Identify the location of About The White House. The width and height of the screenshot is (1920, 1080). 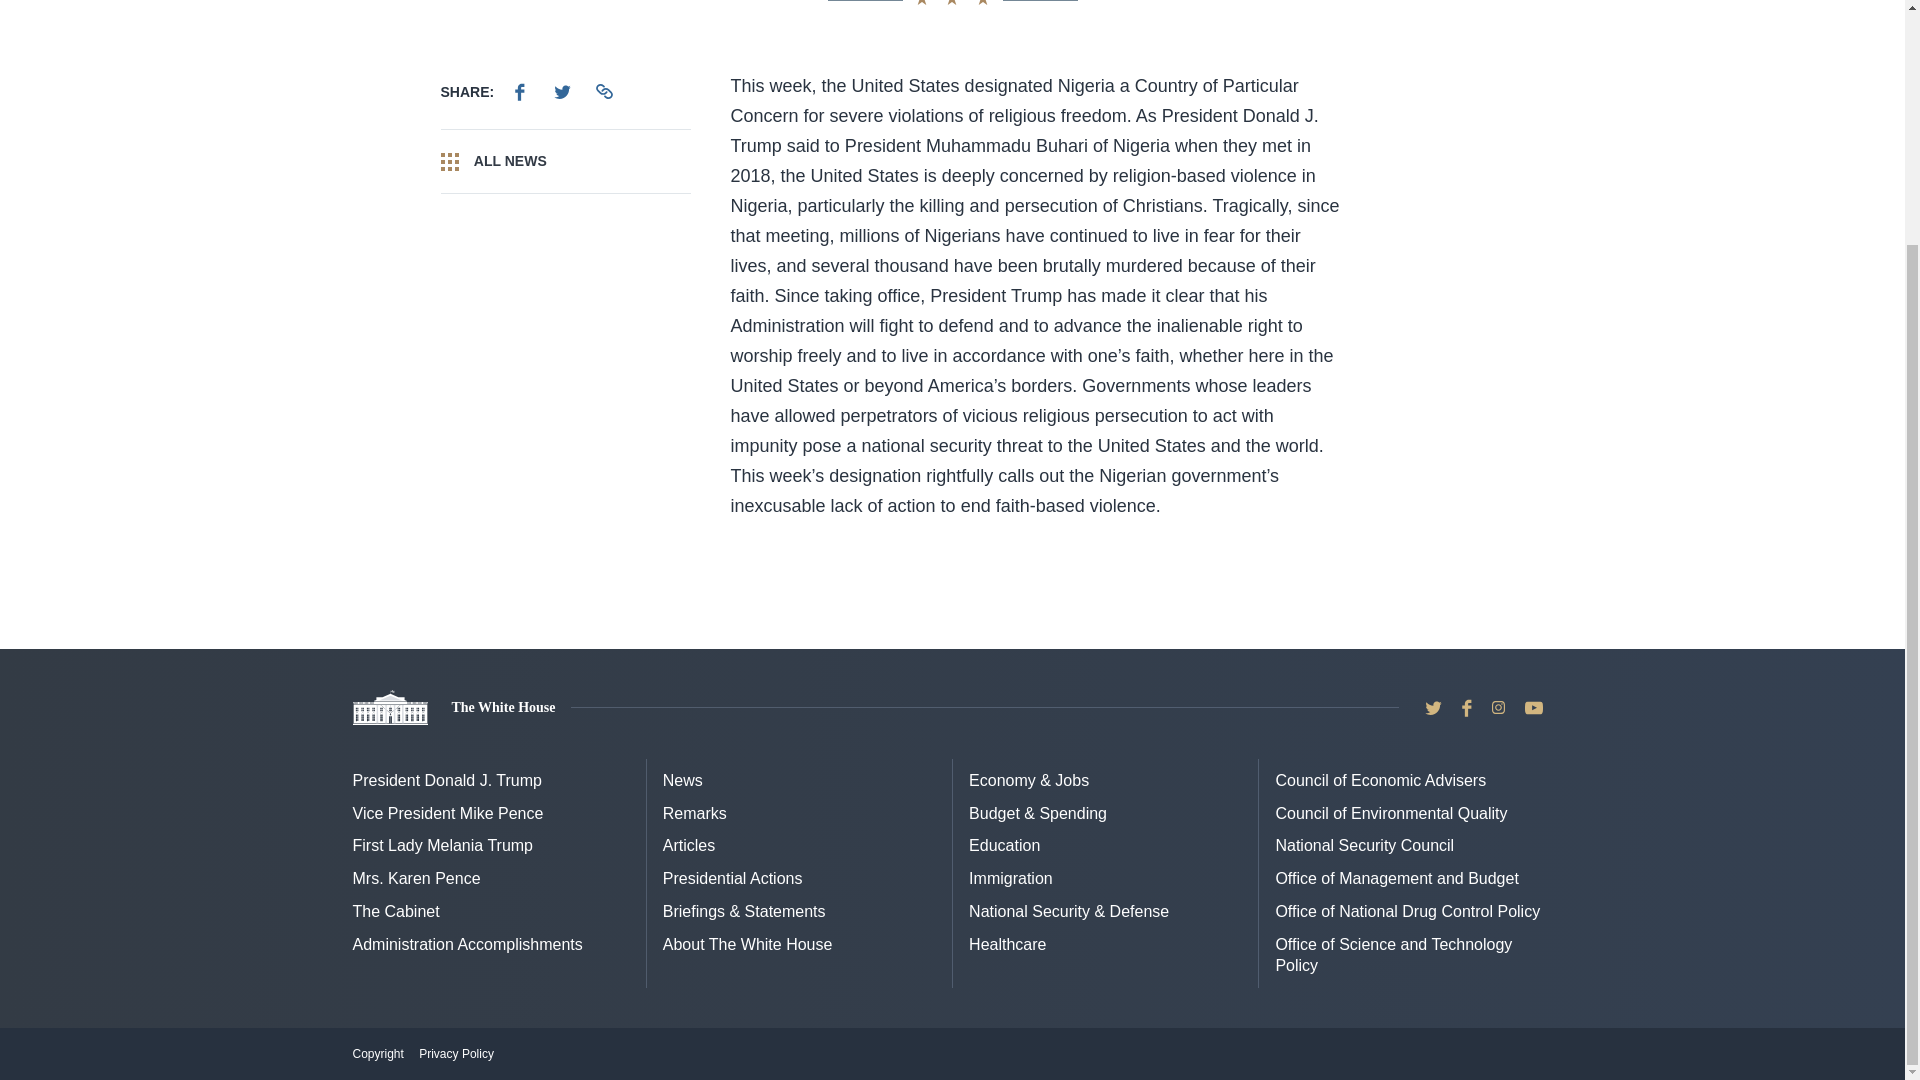
(748, 944).